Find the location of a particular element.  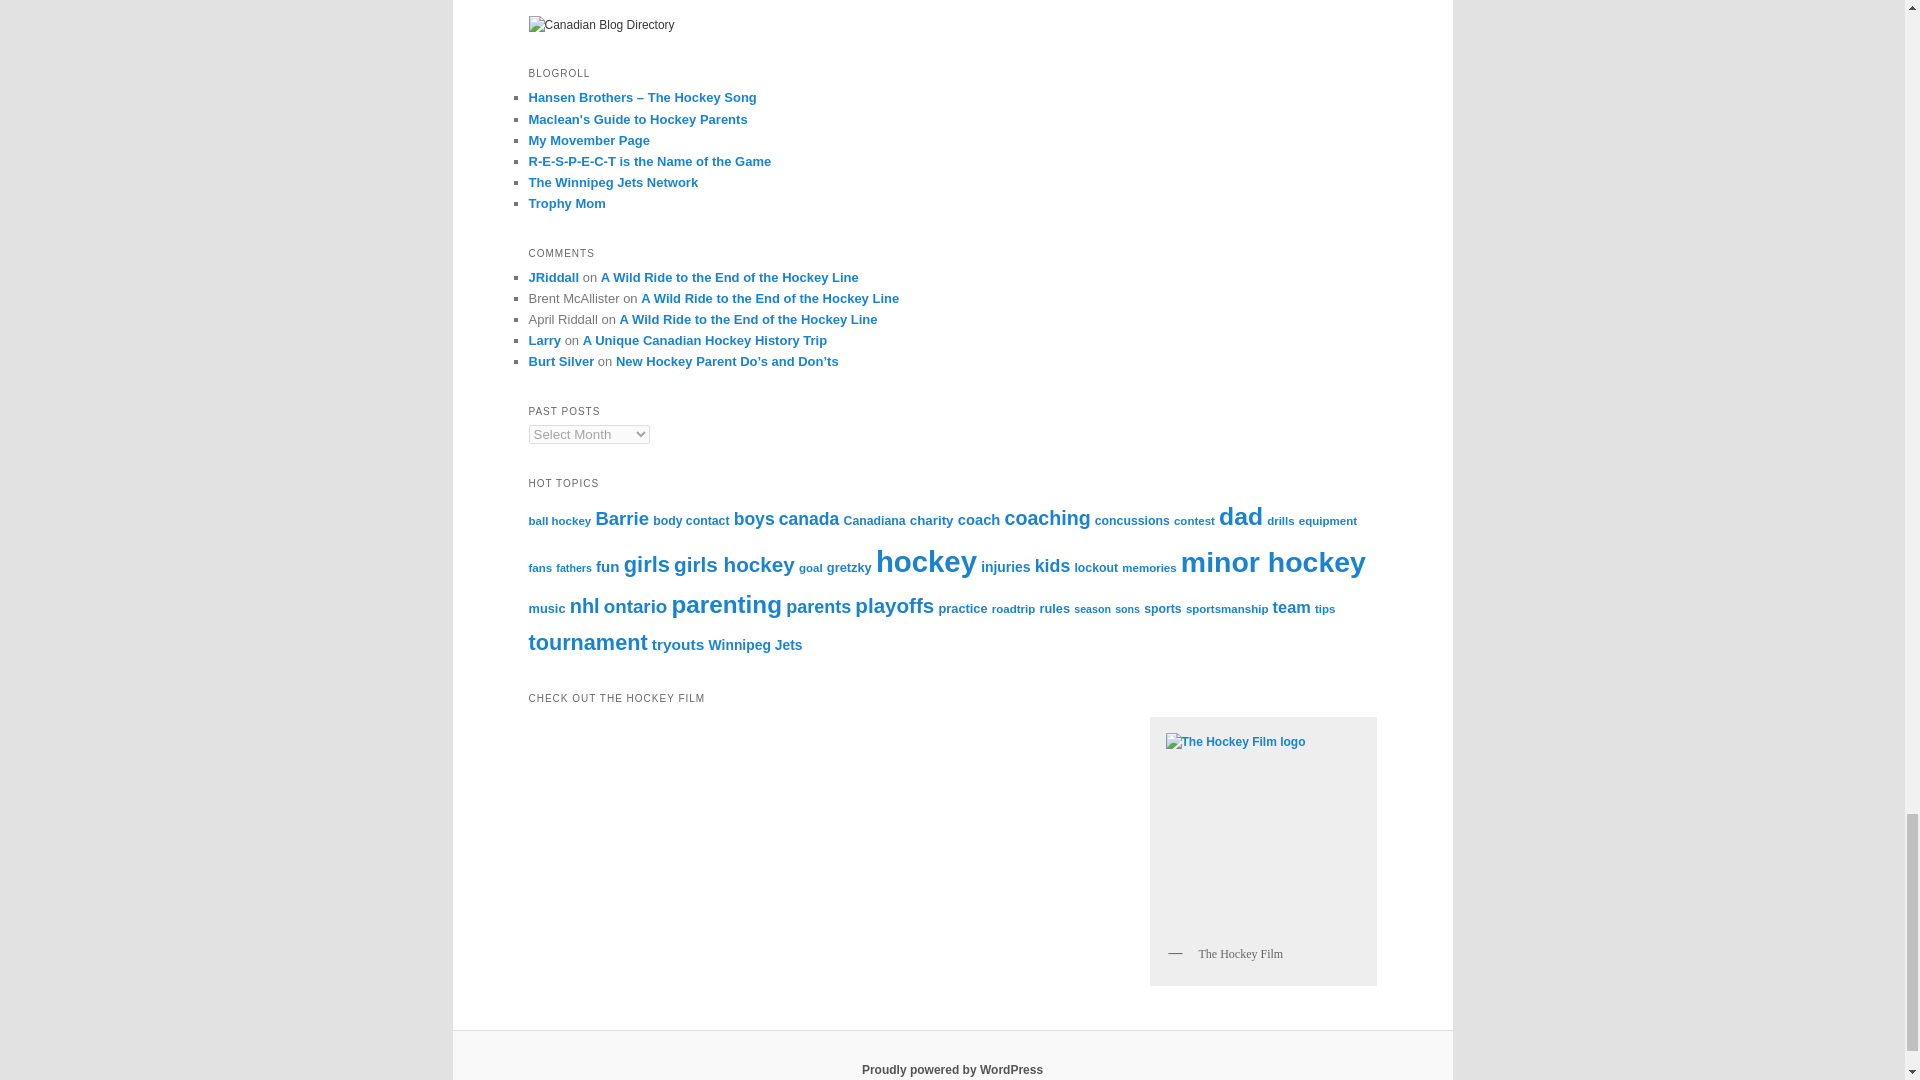

Larry is located at coordinates (544, 340).